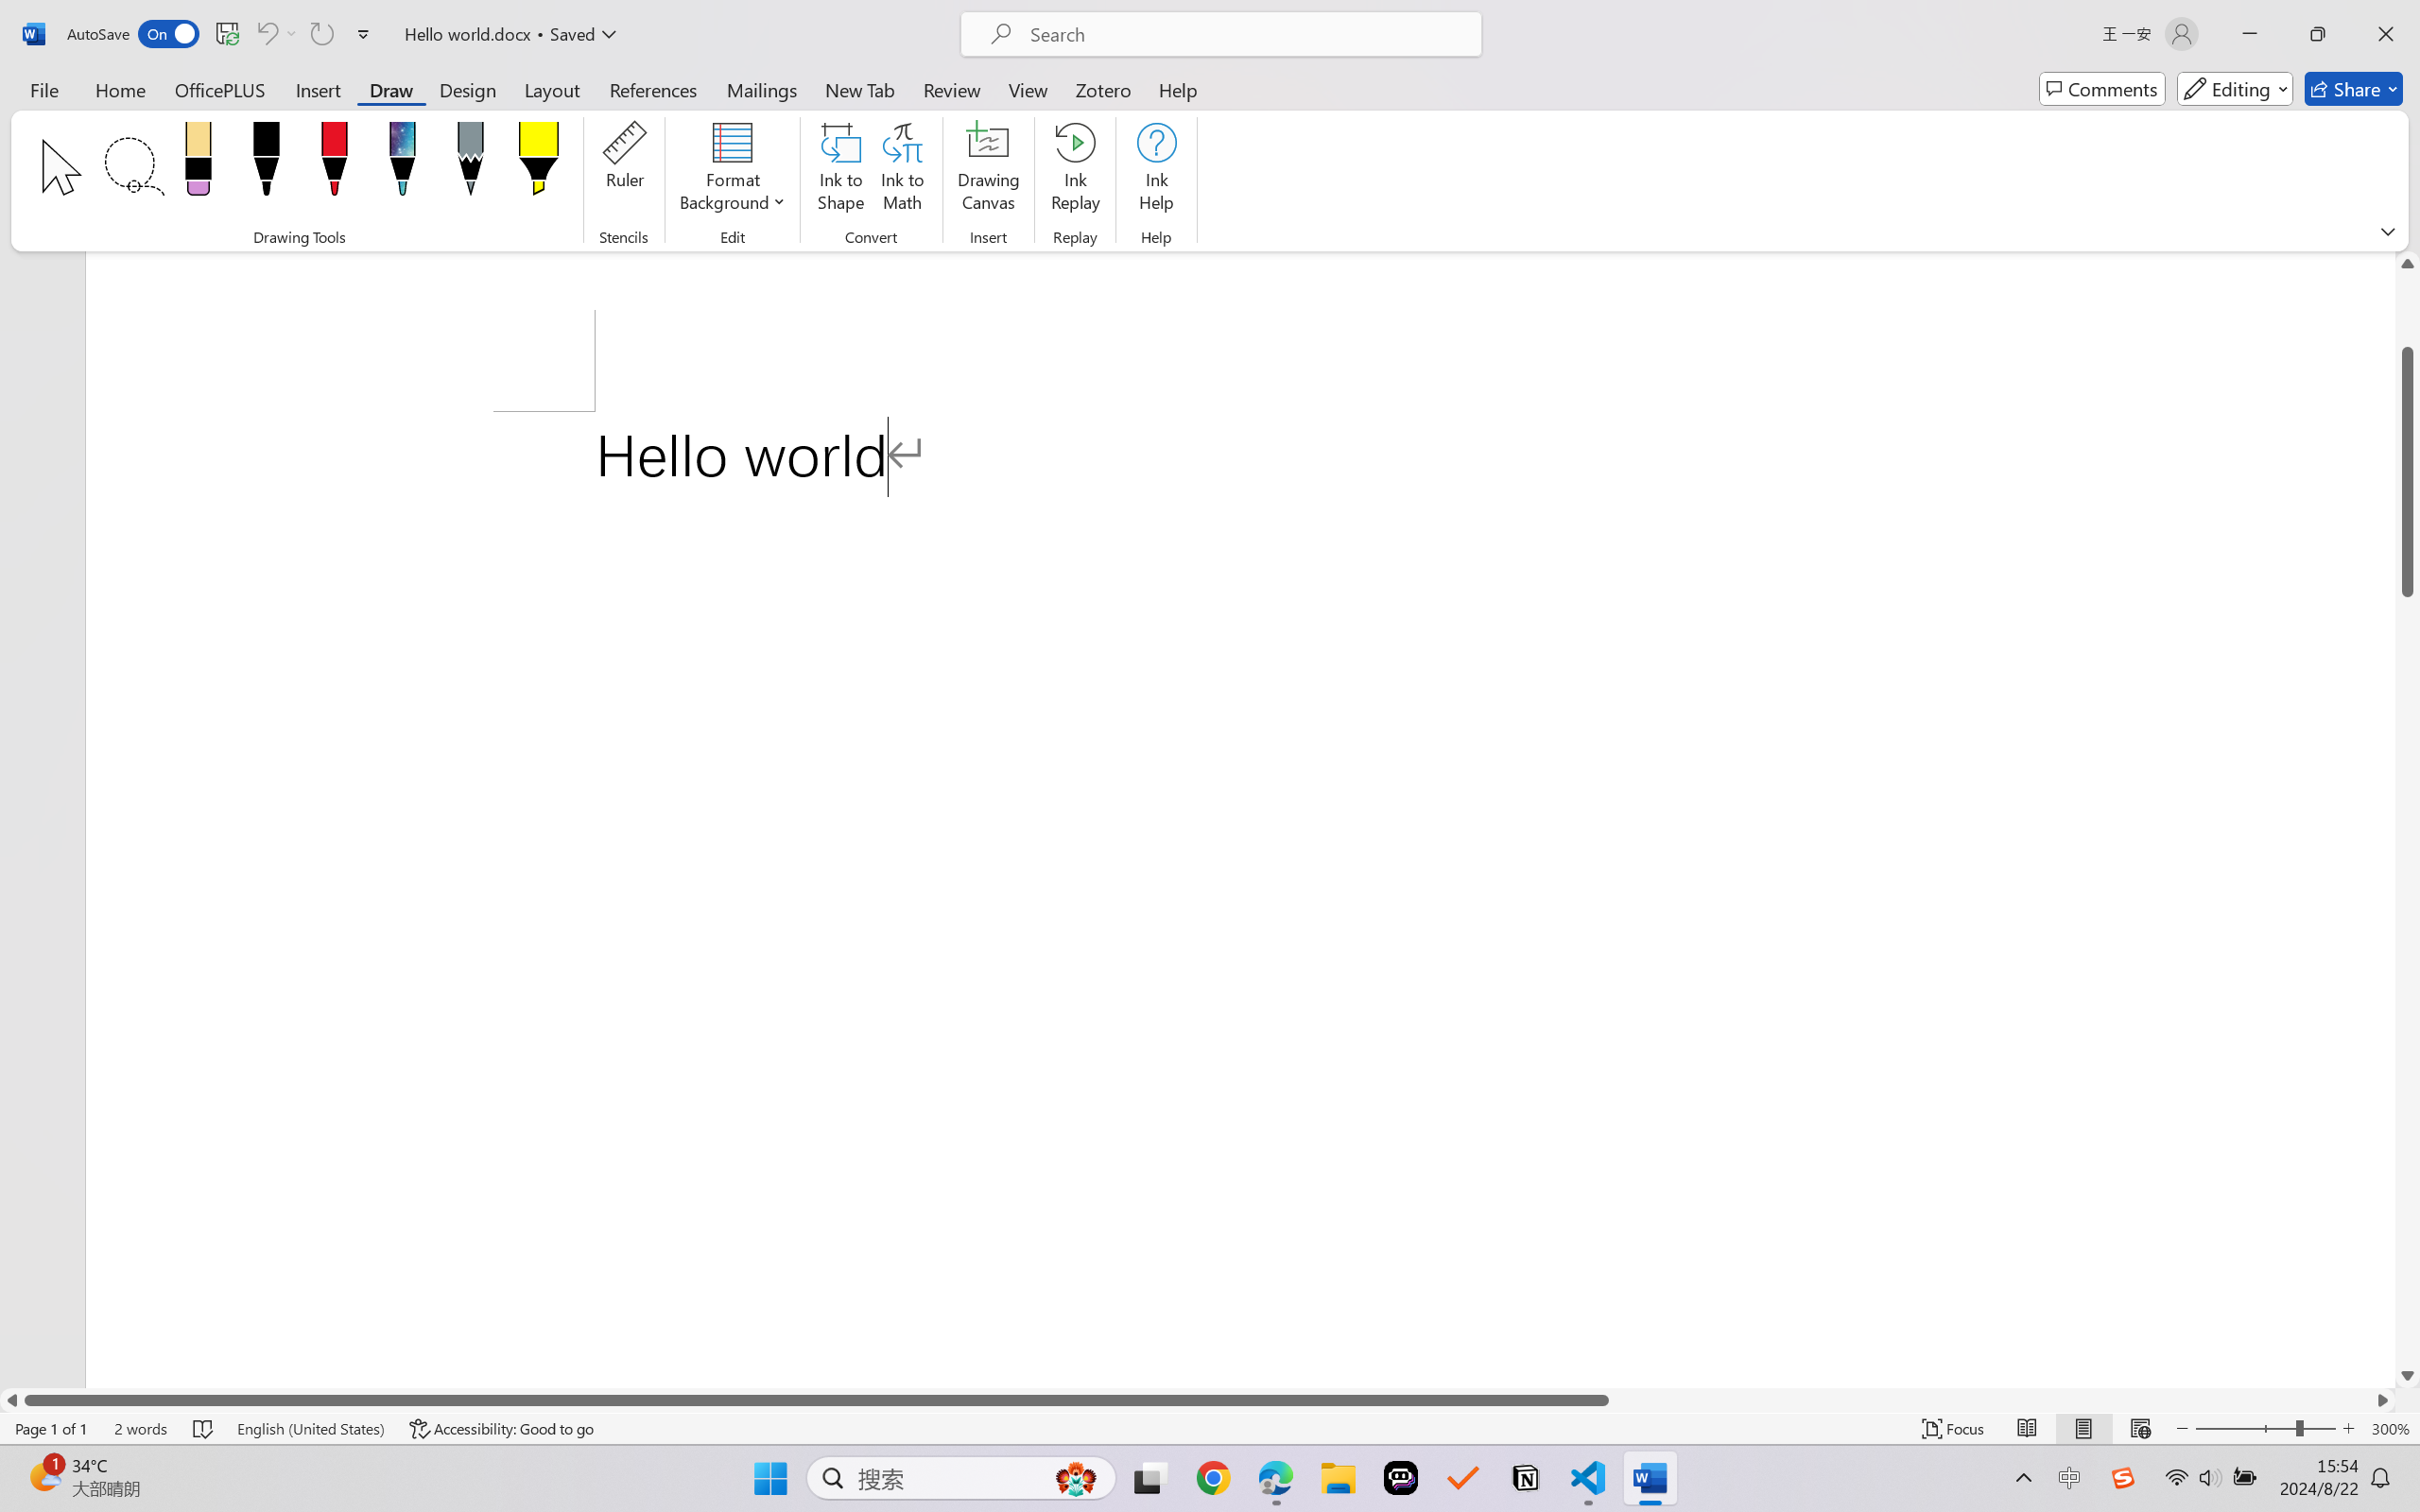  I want to click on Spelling and Grammar Check No Errors, so click(204, 1429).